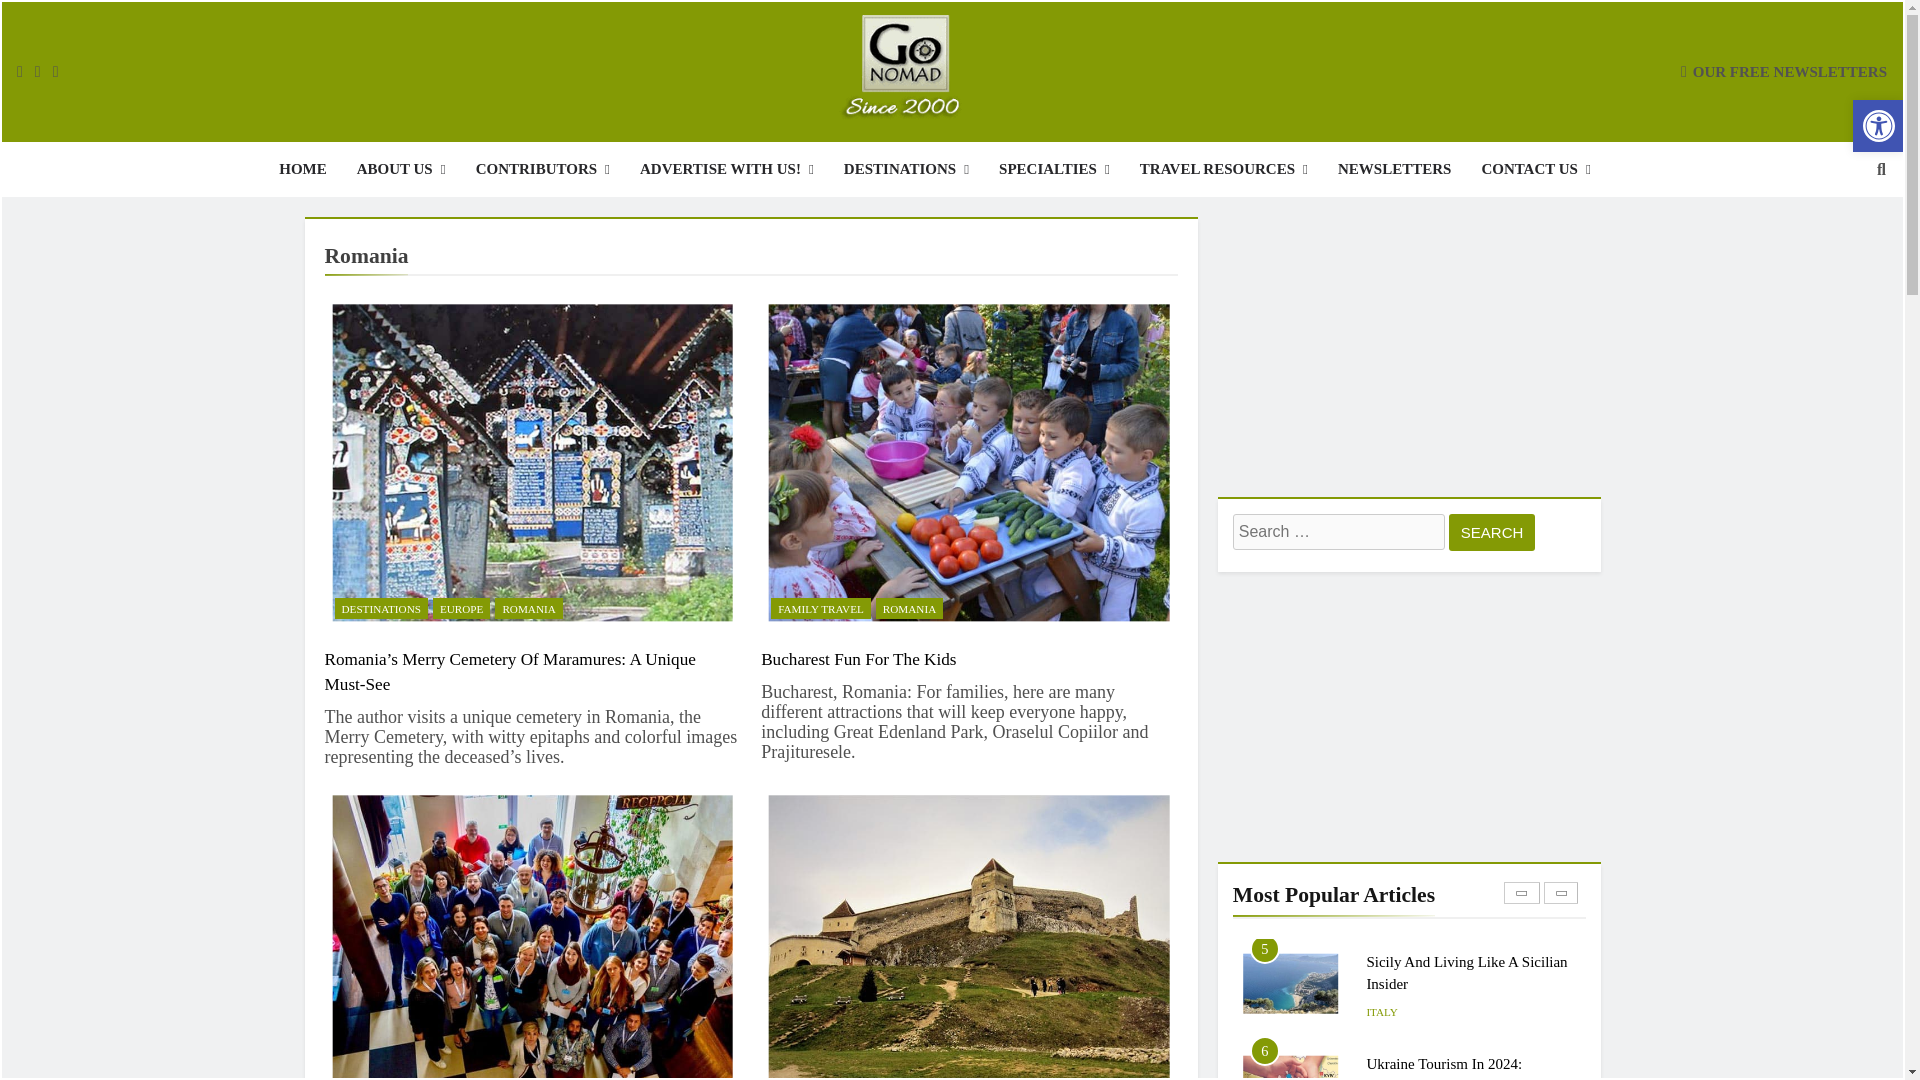 Image resolution: width=1920 pixels, height=1080 pixels. What do you see at coordinates (302, 168) in the screenshot?
I see `HOME` at bounding box center [302, 168].